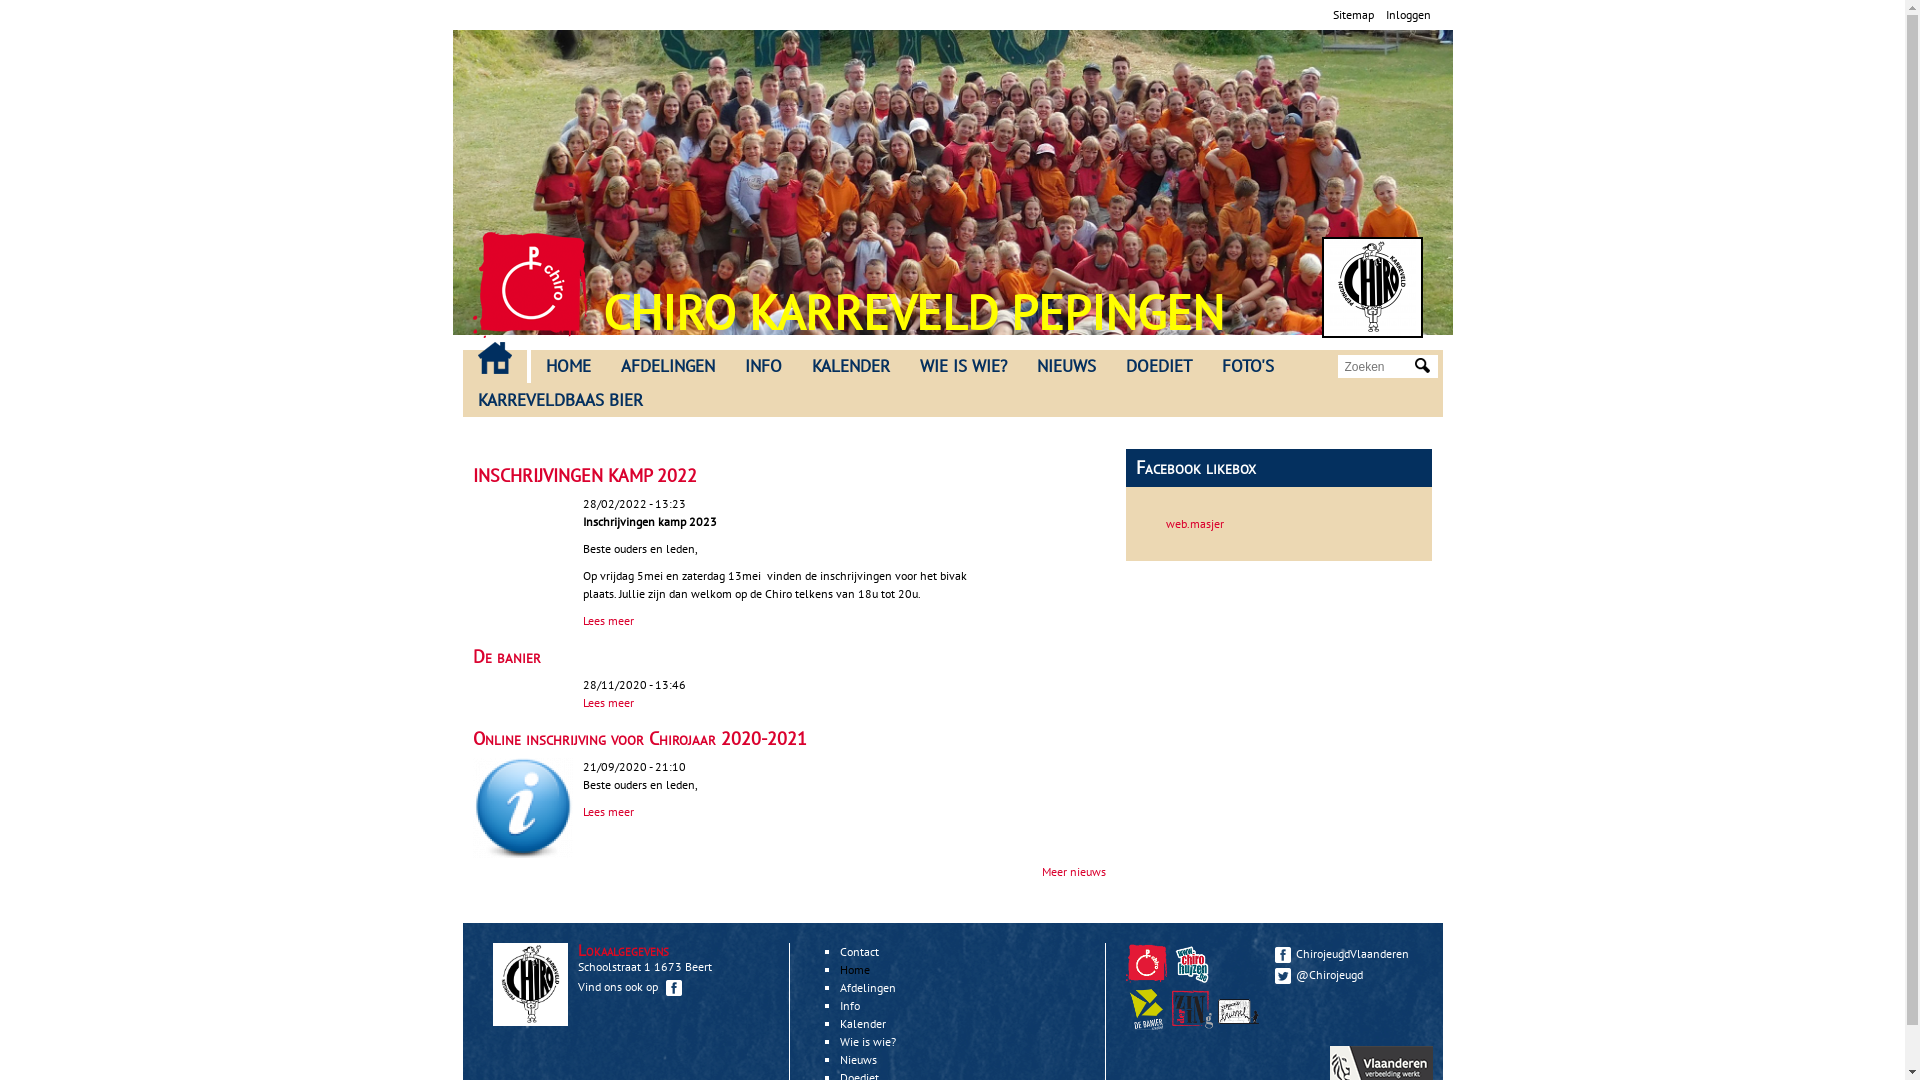  Describe the element at coordinates (560, 401) in the screenshot. I see `KARREVELDBAAS BIER` at that location.